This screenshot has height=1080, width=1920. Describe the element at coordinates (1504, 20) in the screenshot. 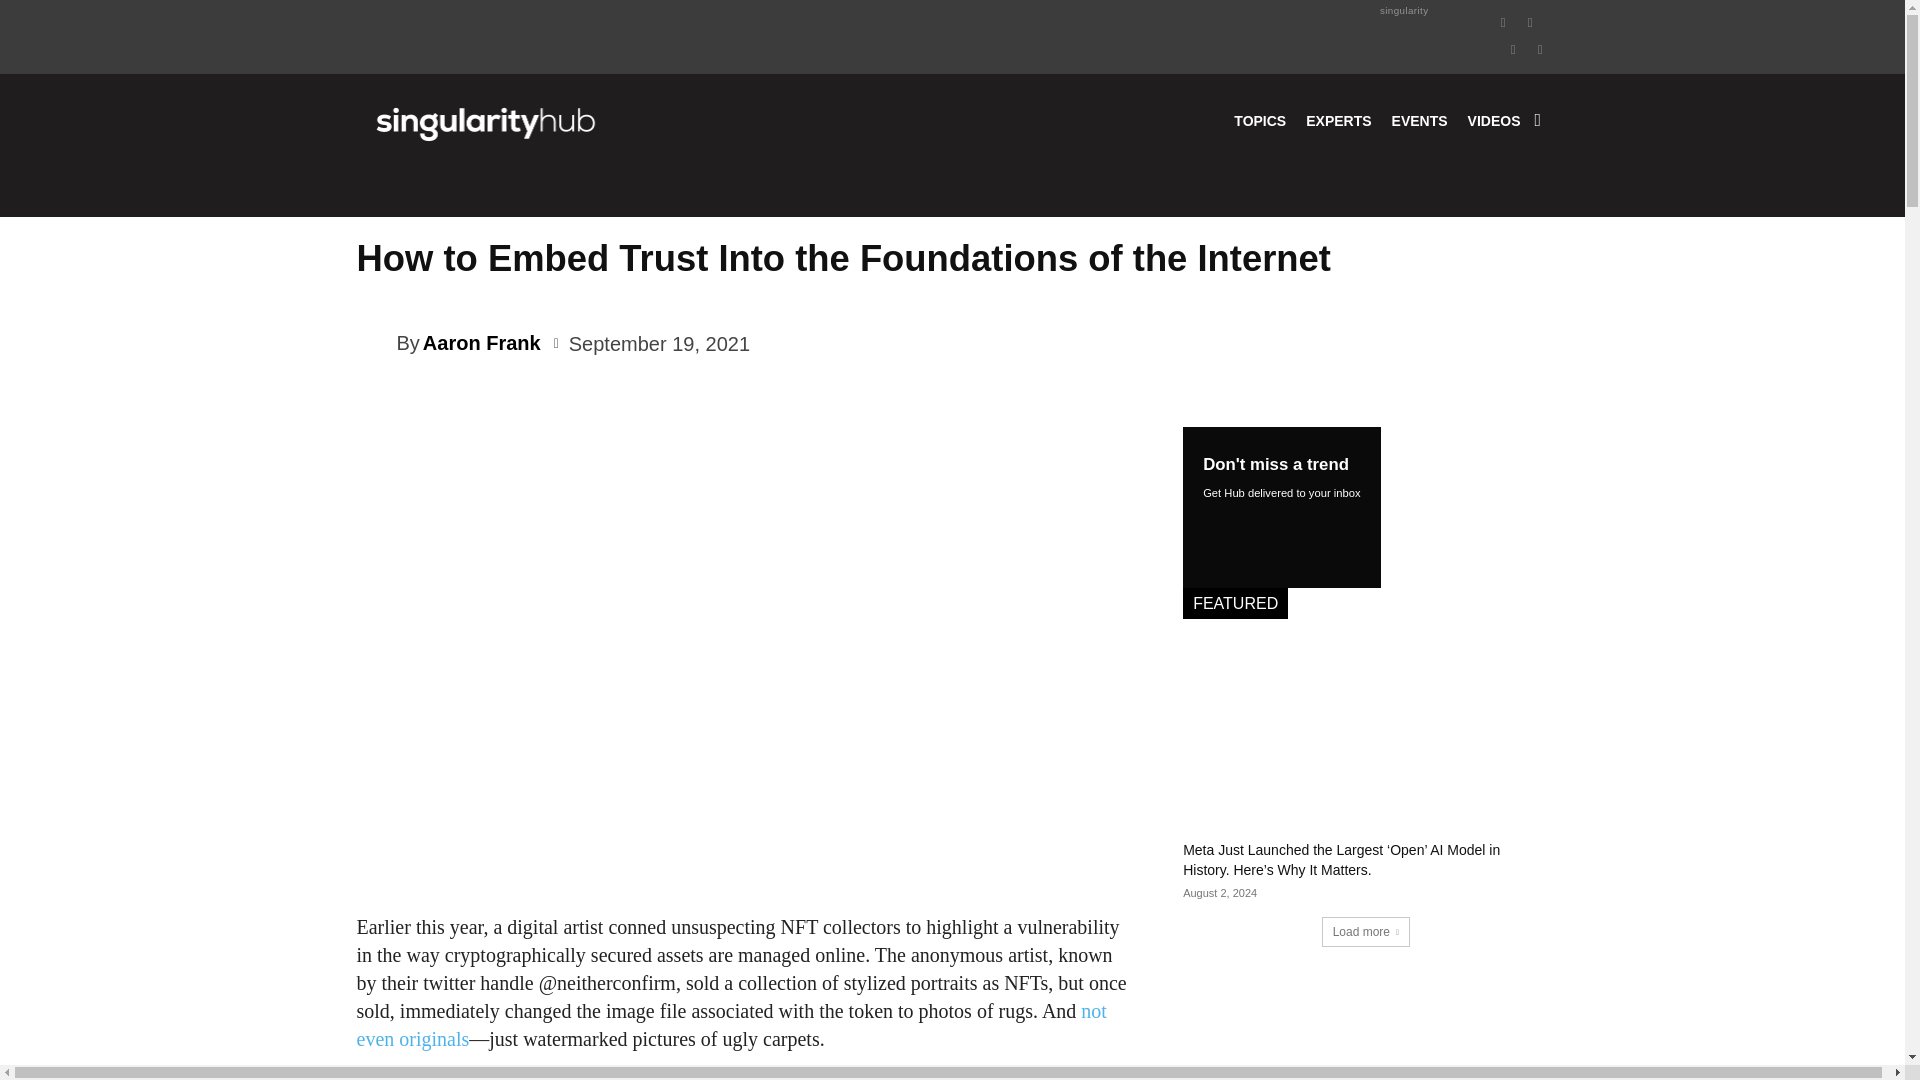

I see `Facebook` at that location.